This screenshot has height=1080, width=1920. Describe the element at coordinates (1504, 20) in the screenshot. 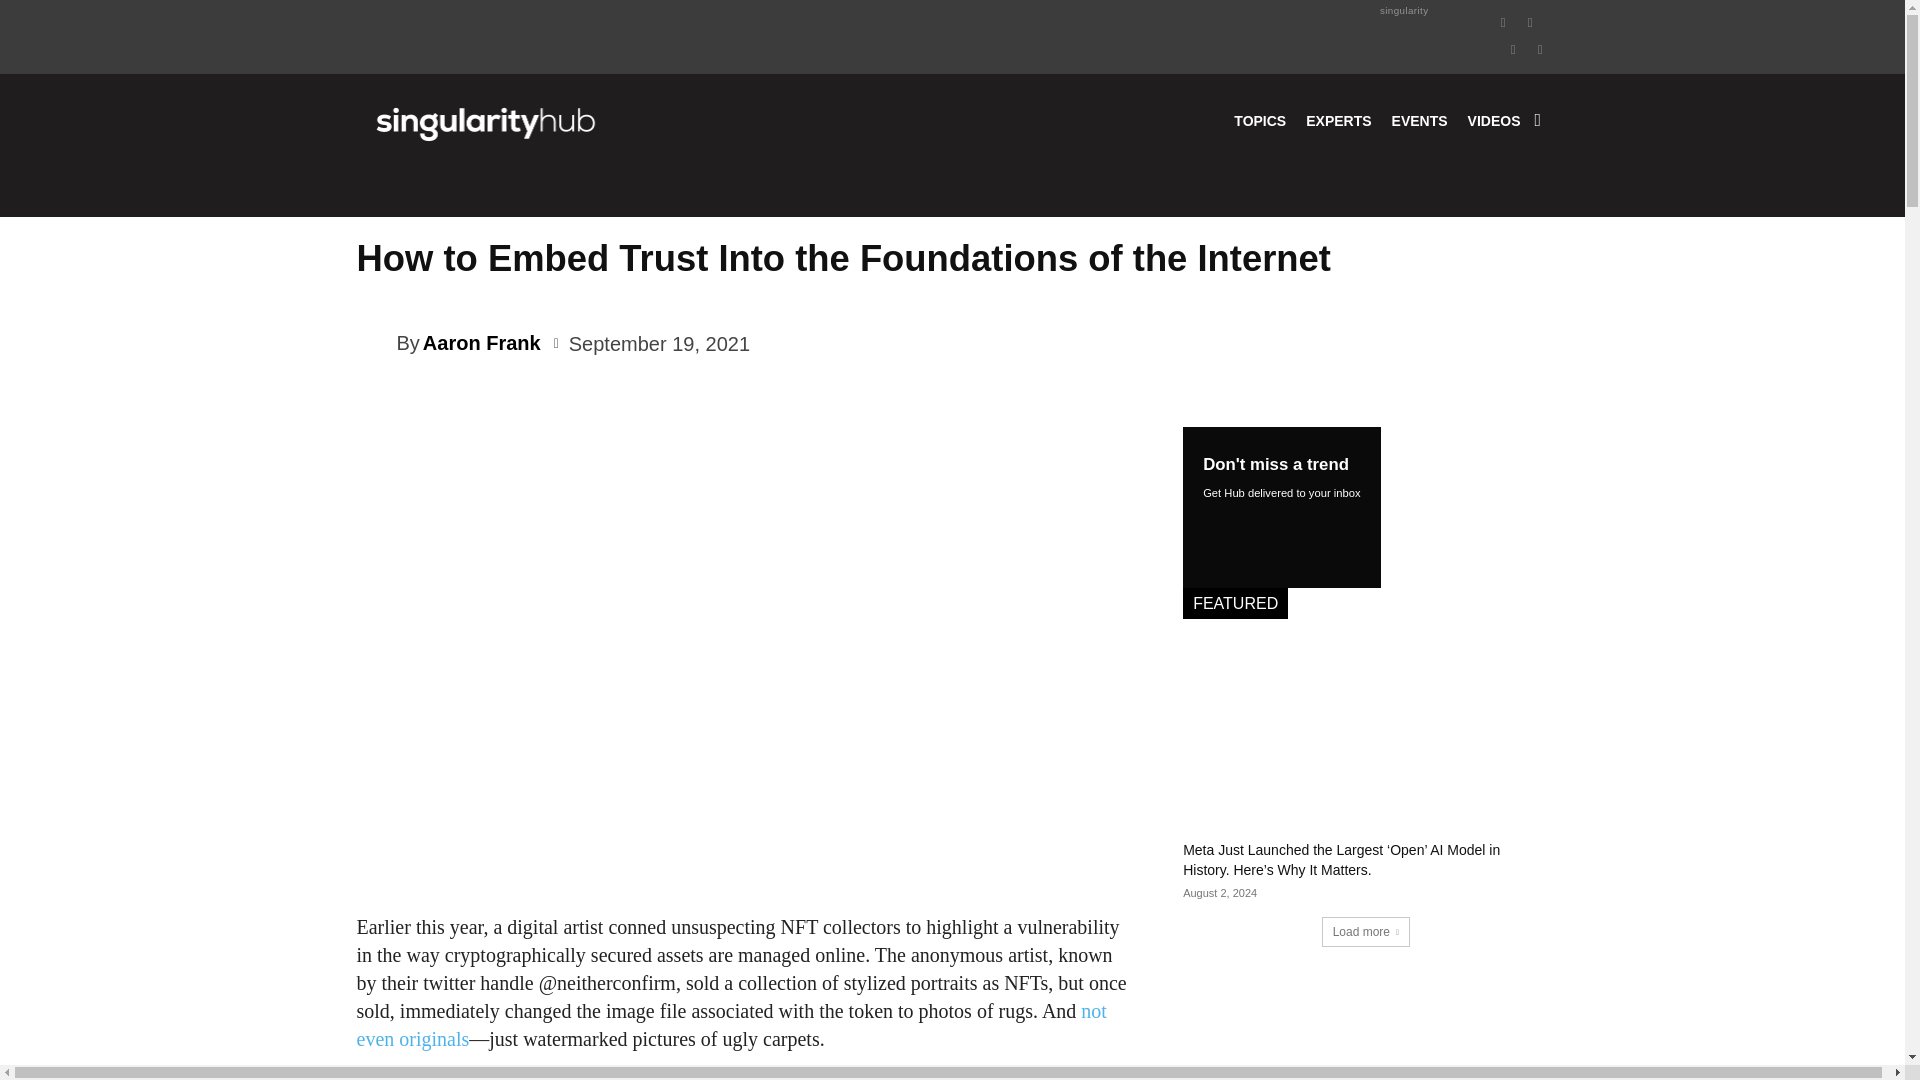

I see `Facebook` at that location.